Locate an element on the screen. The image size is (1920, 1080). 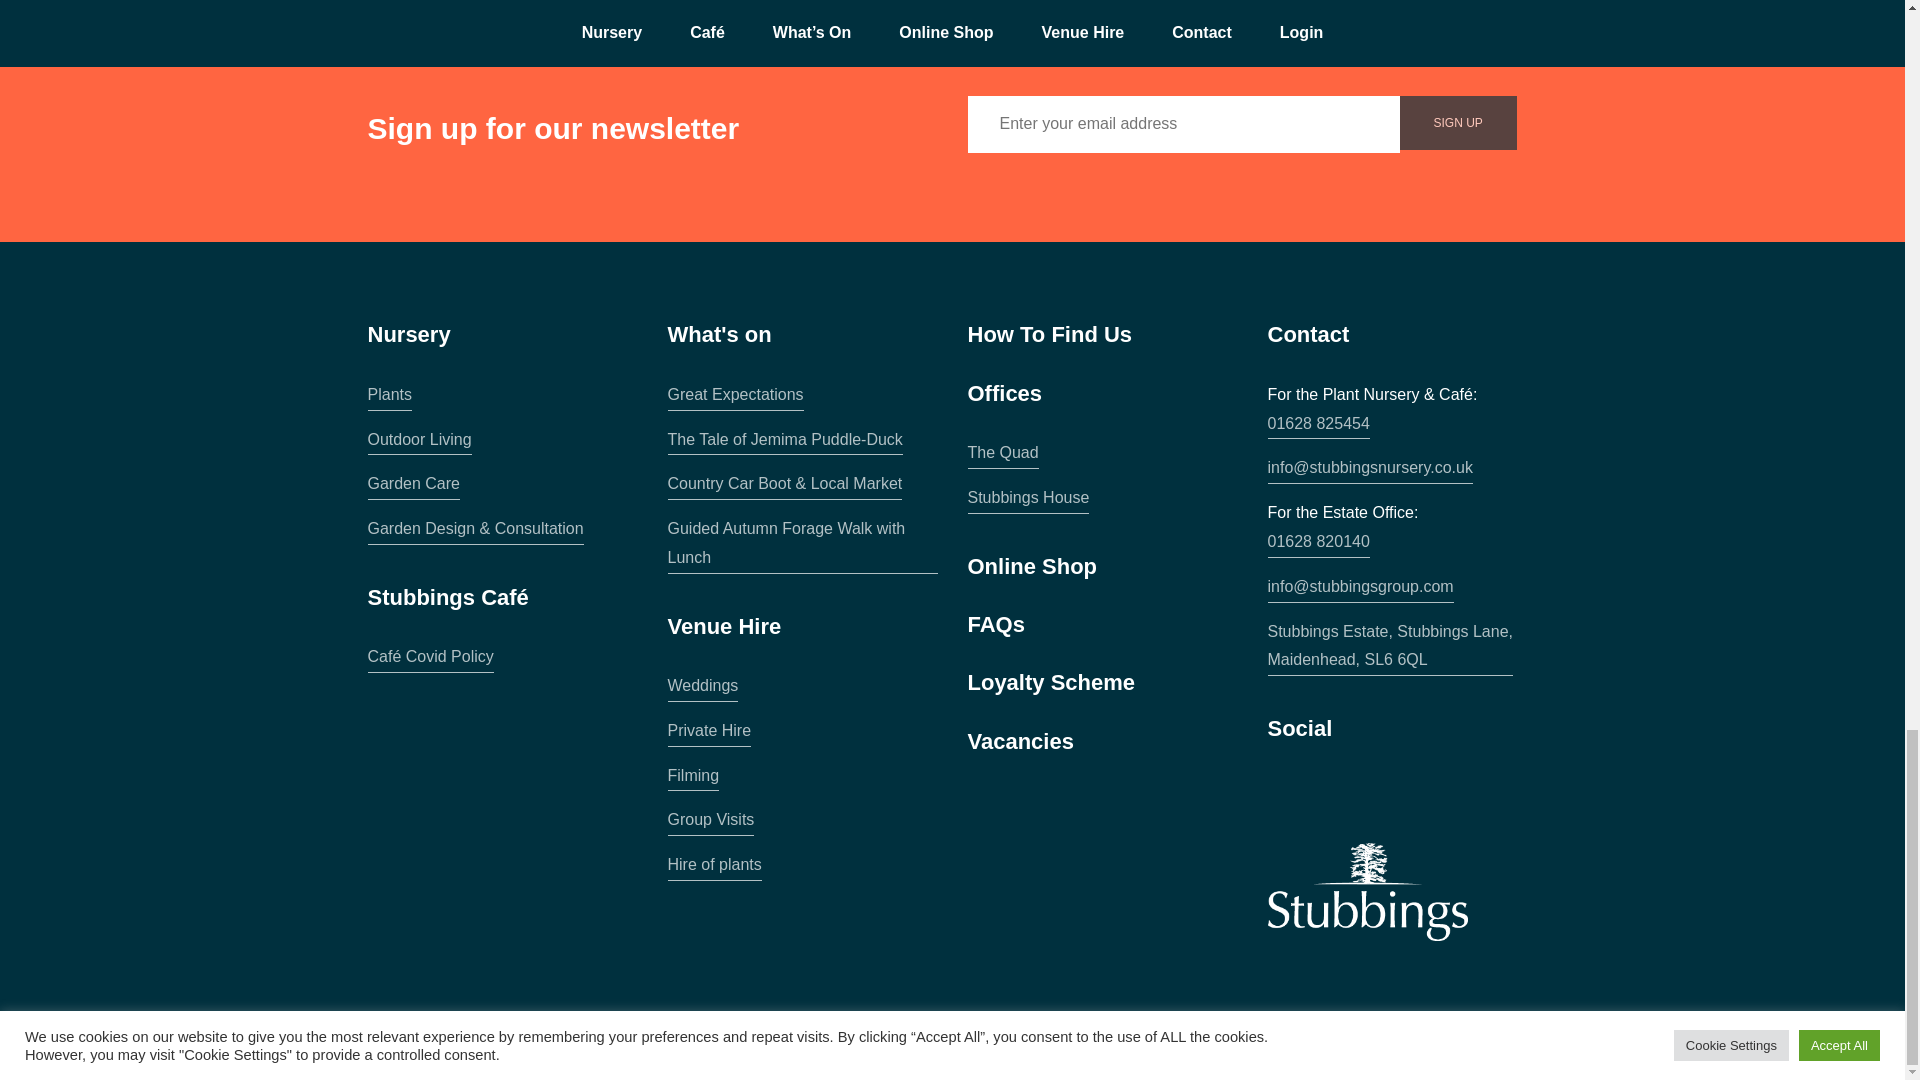
Outdoor Living is located at coordinates (420, 440).